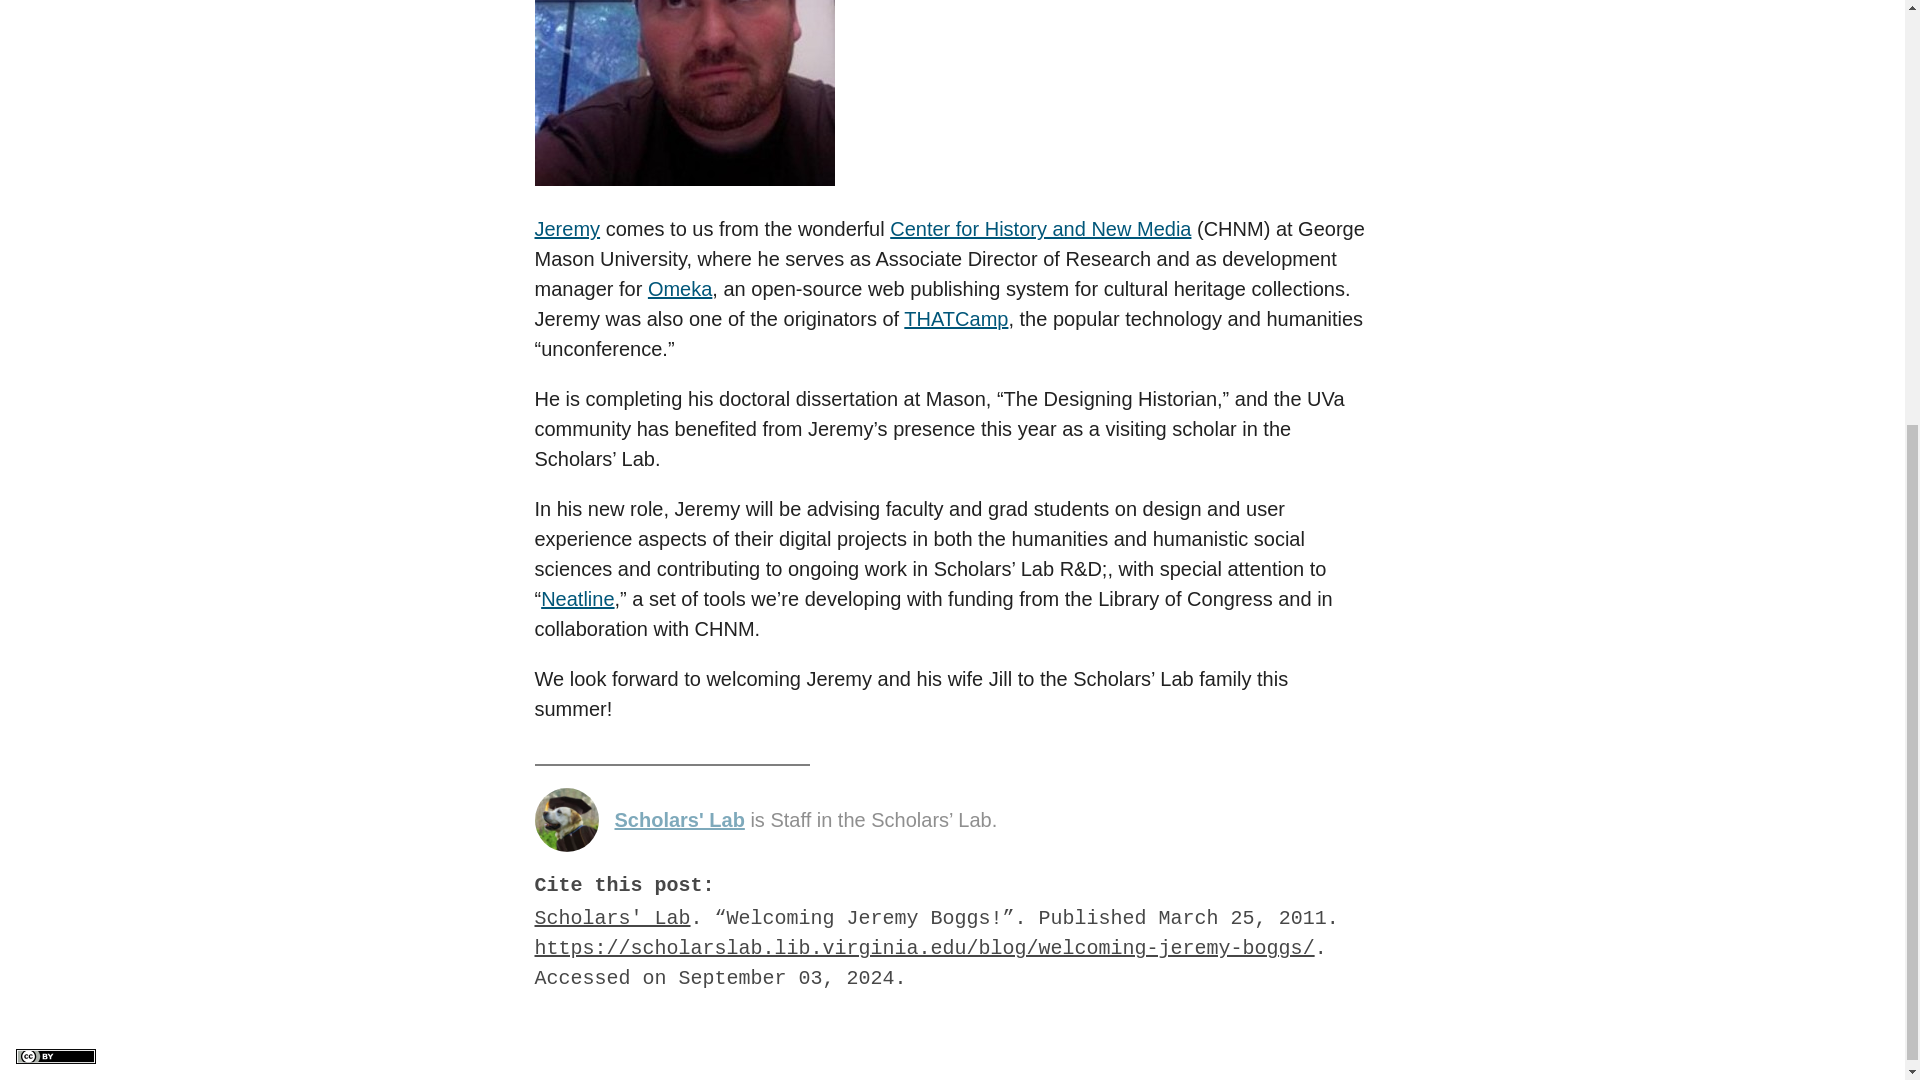  Describe the element at coordinates (1040, 228) in the screenshot. I see `Center for History and New Media` at that location.